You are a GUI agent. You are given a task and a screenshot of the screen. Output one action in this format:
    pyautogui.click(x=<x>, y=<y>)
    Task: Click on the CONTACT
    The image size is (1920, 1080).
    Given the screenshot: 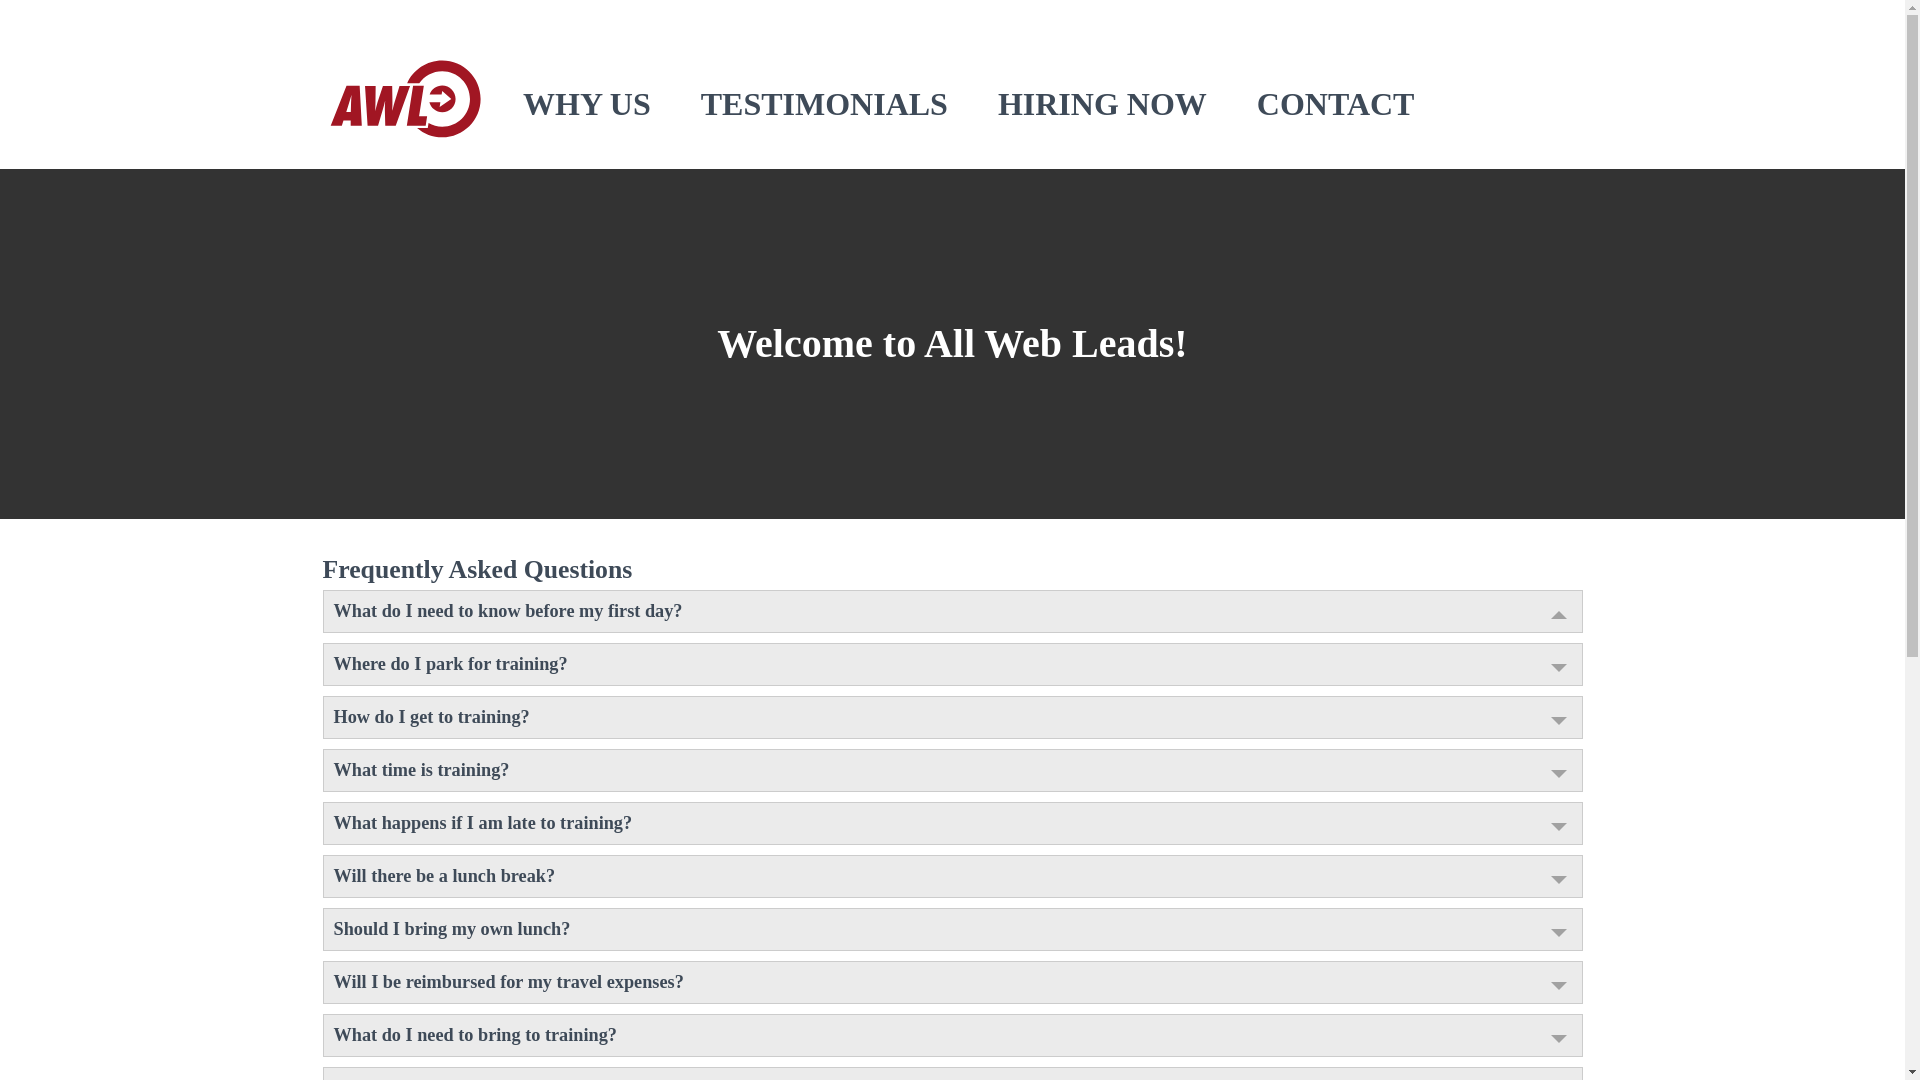 What is the action you would take?
    pyautogui.click(x=1336, y=104)
    